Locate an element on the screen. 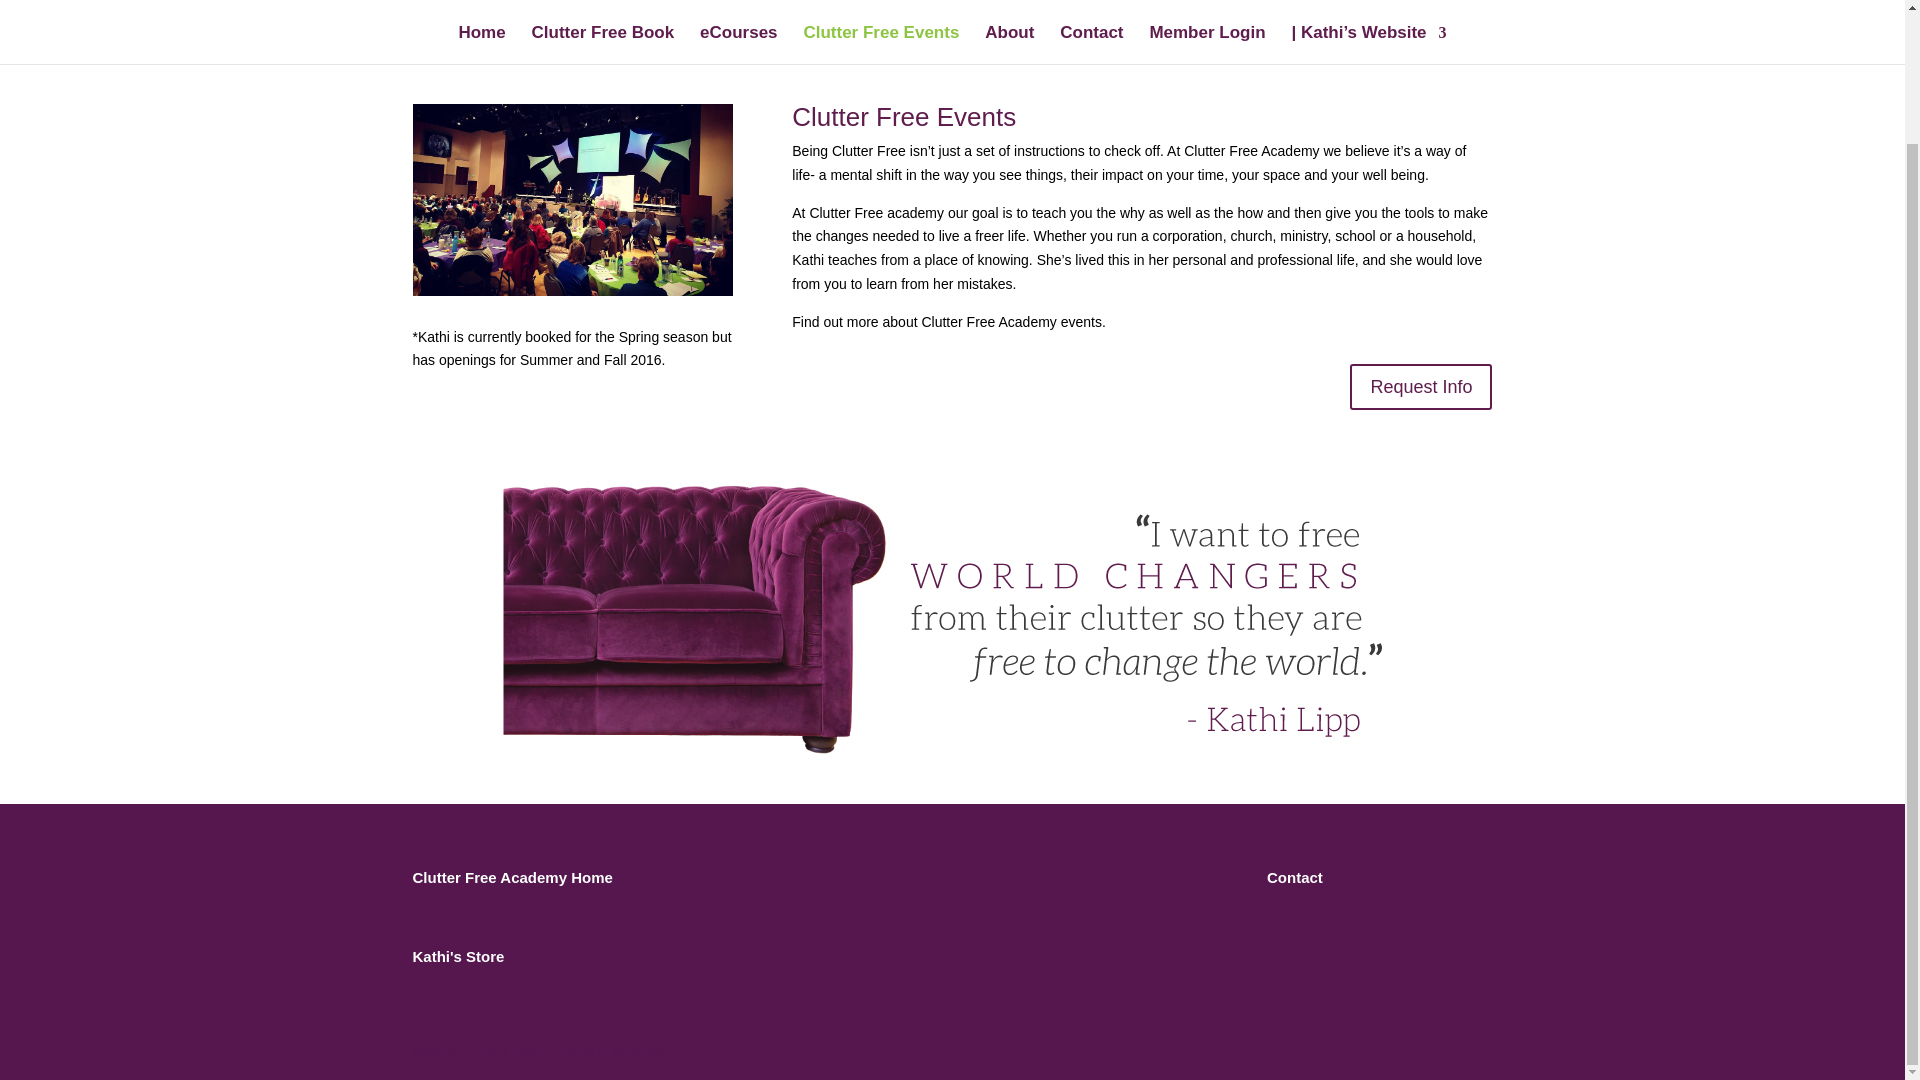  Elegant Themes is located at coordinates (508, 1052).